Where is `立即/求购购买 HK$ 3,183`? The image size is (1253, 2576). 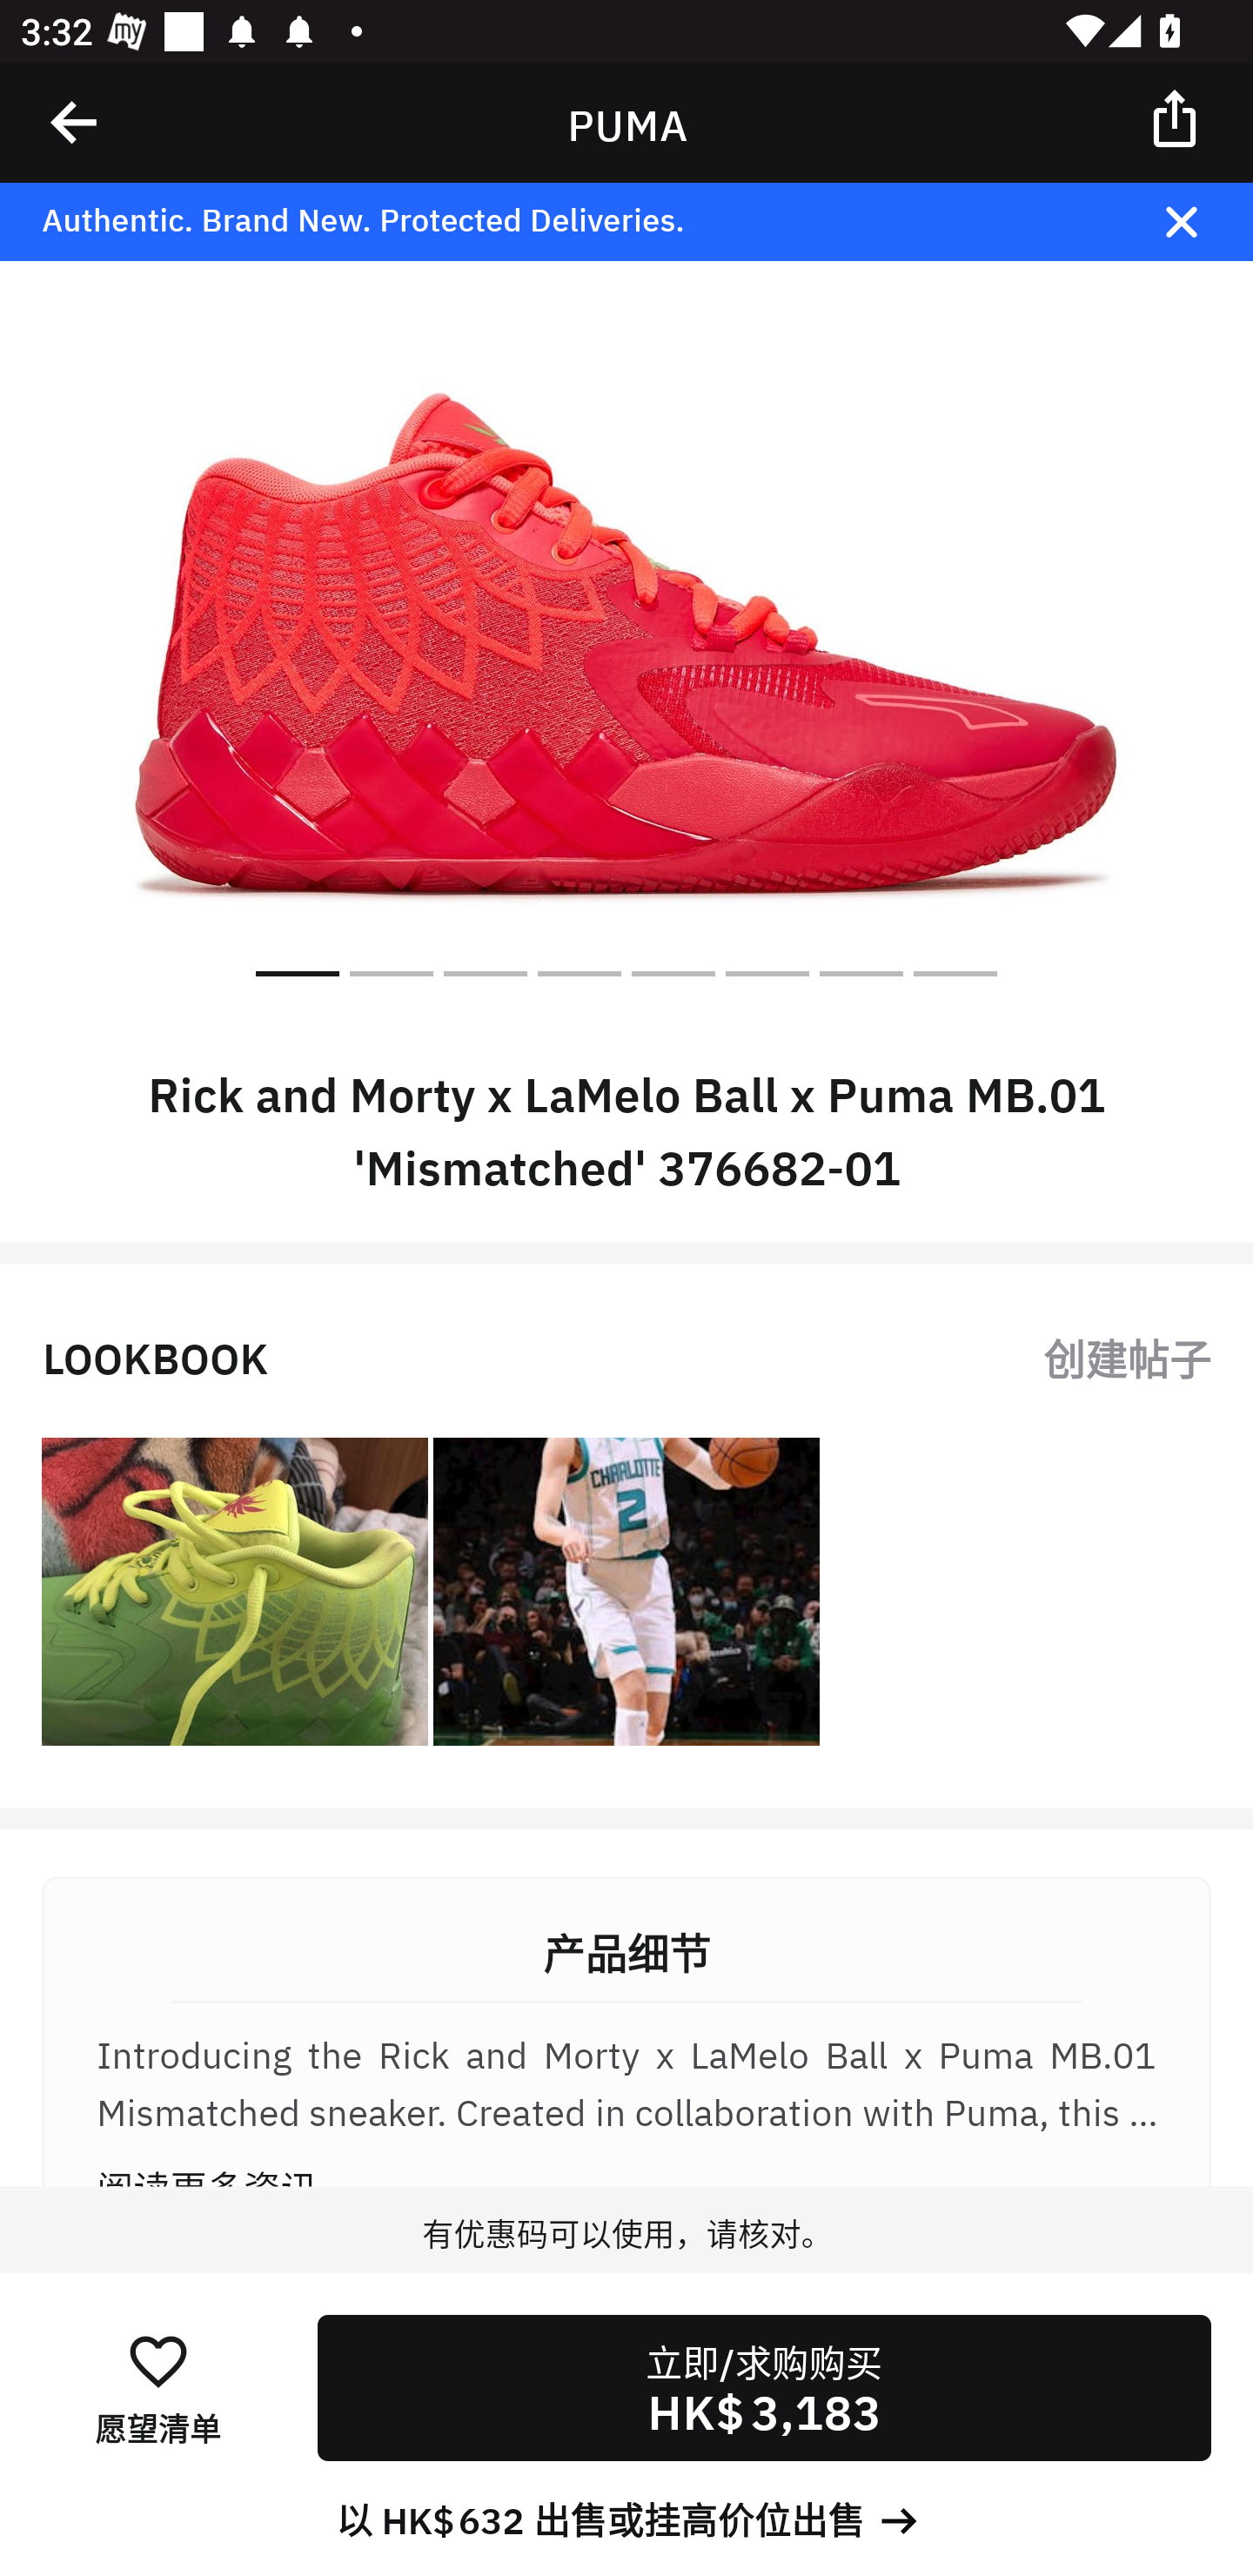 立即/求购购买 HK$ 3,183 is located at coordinates (764, 2388).